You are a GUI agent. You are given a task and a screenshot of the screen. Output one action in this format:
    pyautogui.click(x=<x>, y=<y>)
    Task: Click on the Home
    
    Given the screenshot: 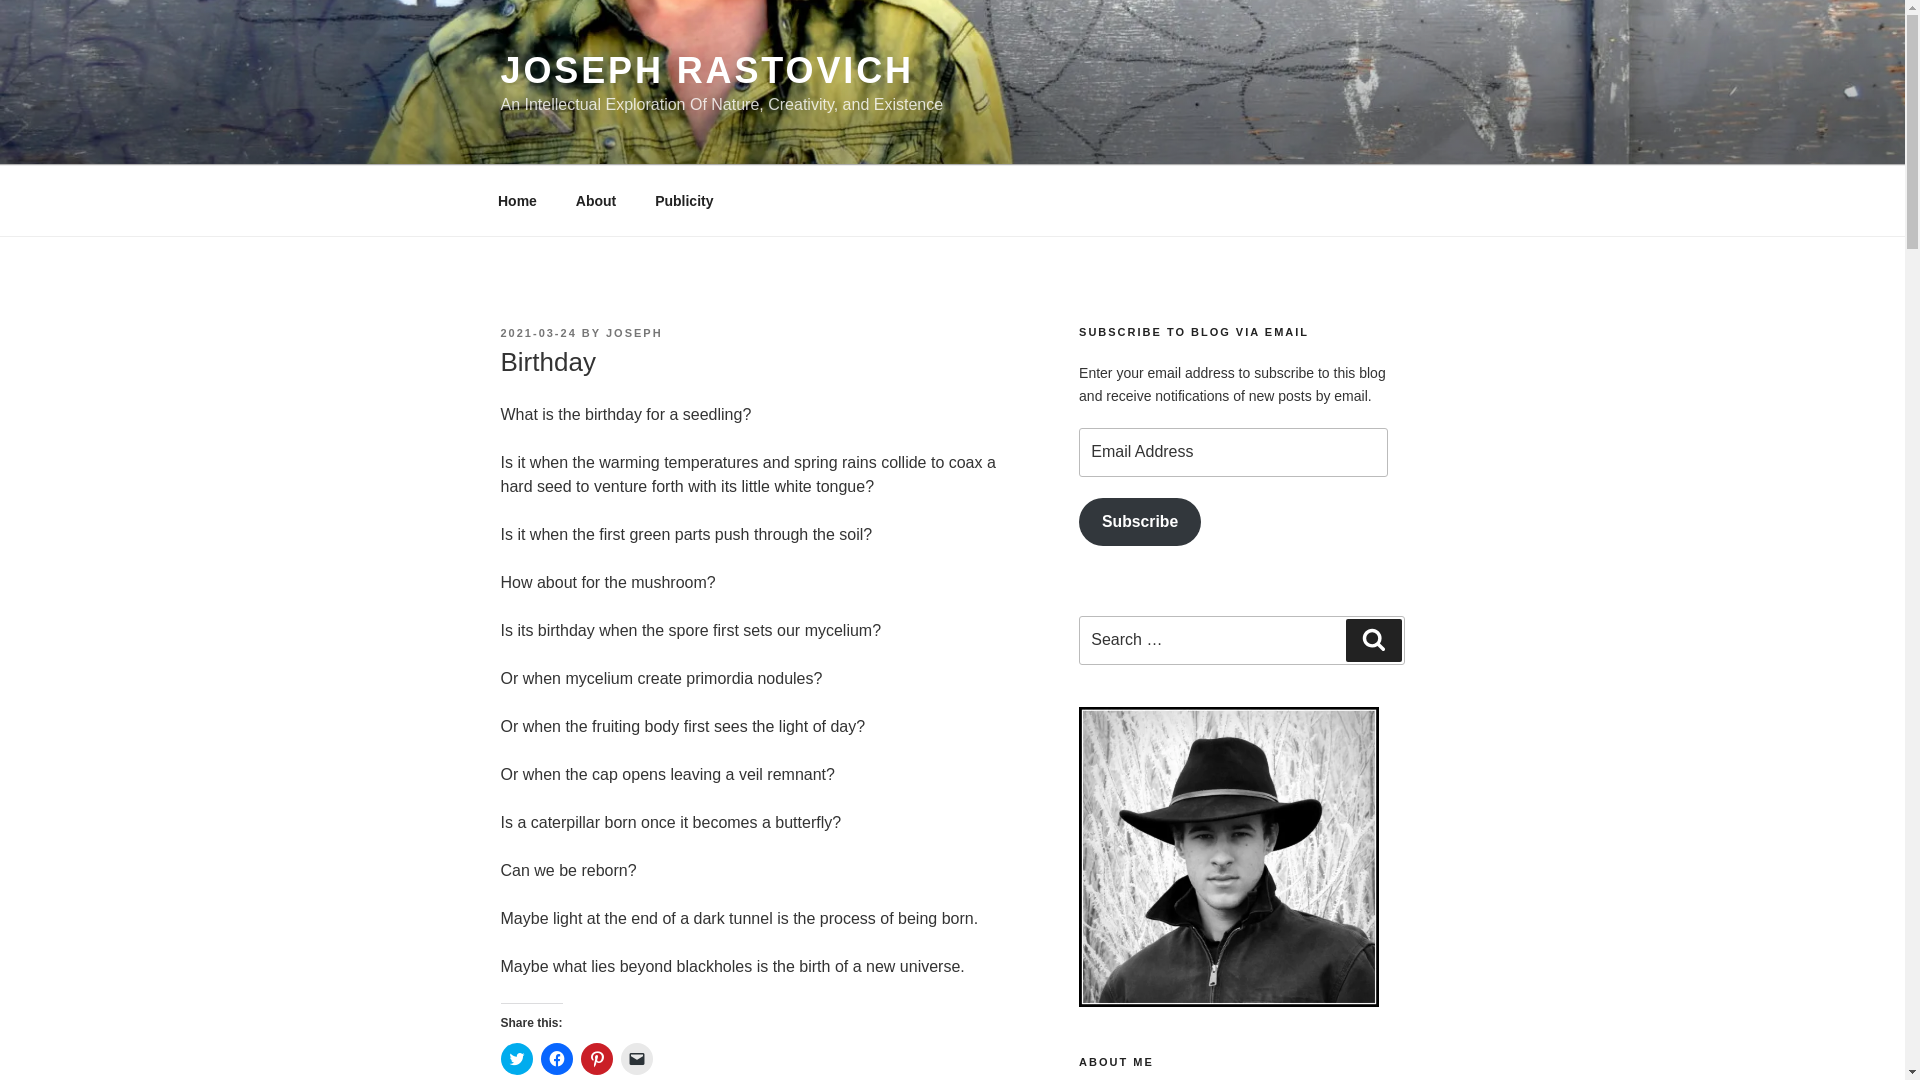 What is the action you would take?
    pyautogui.click(x=517, y=200)
    